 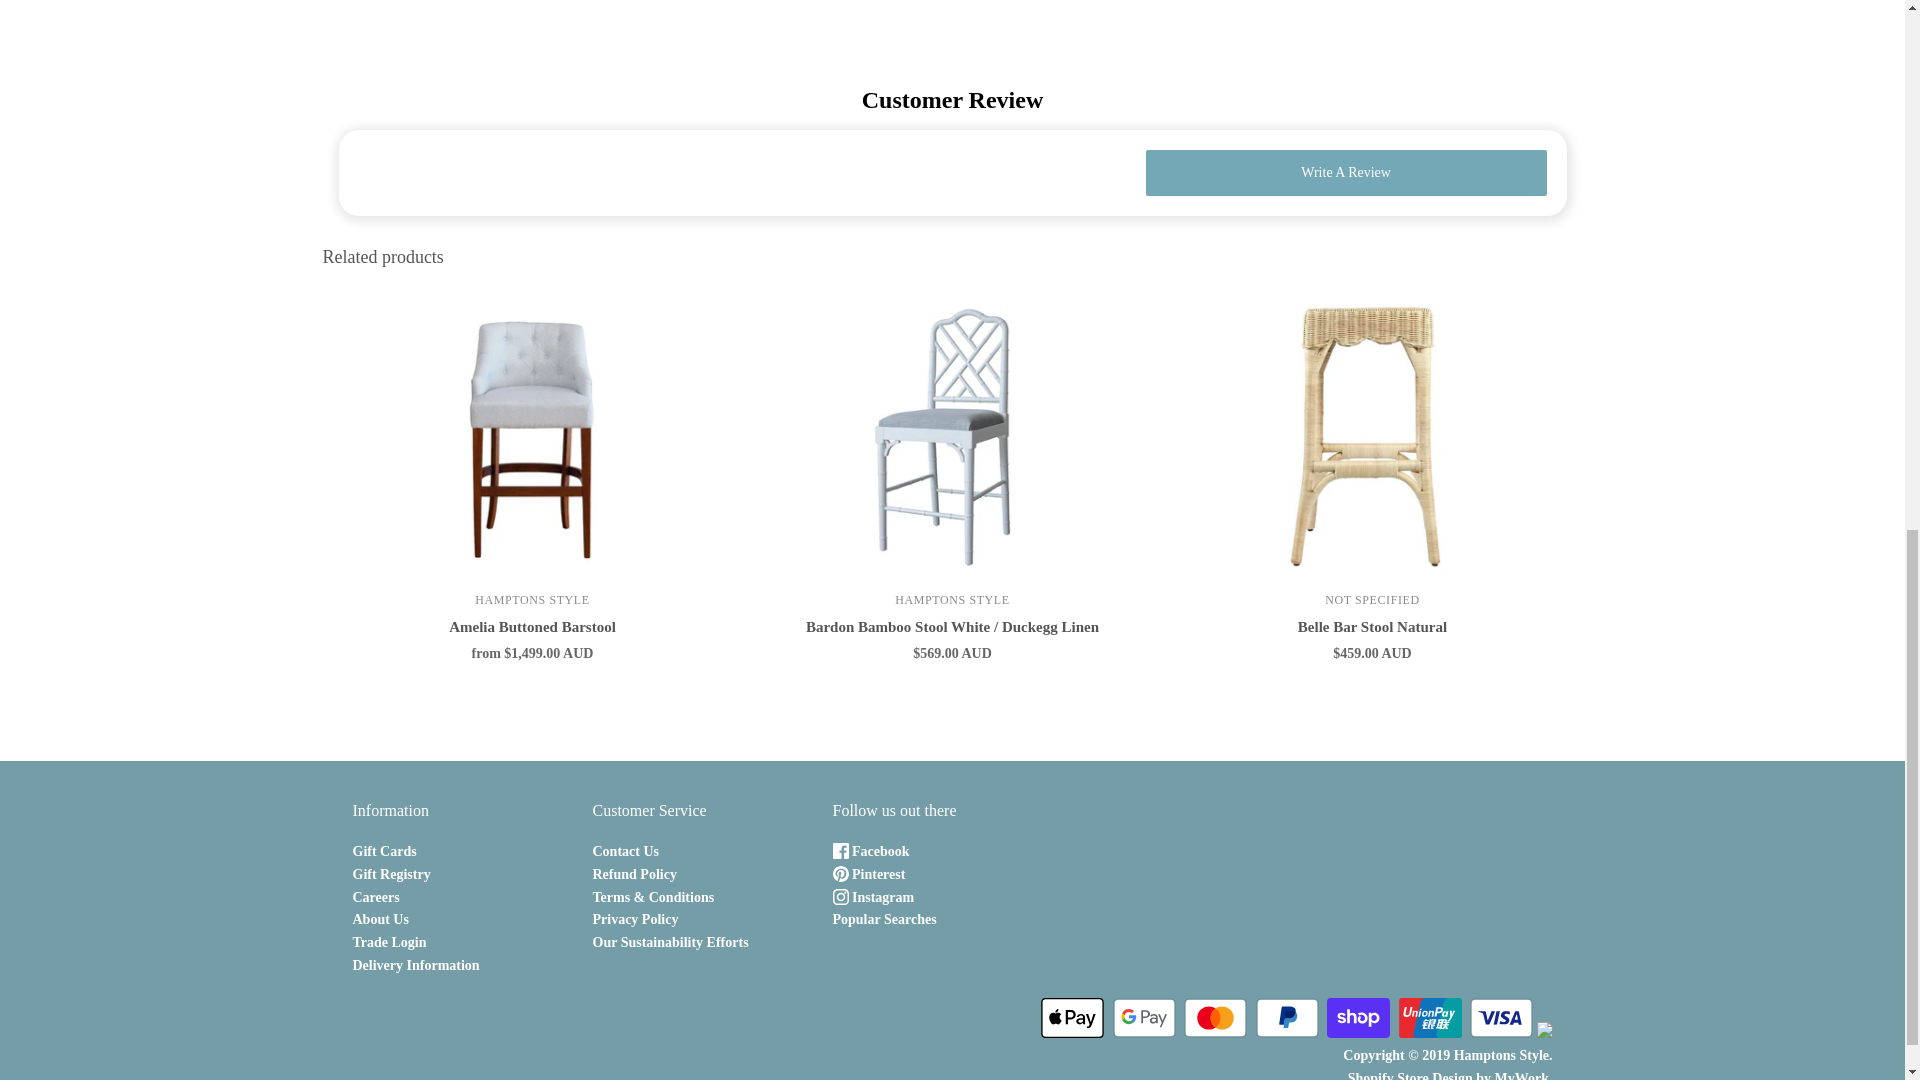 What do you see at coordinates (1371, 599) in the screenshot?
I see `Not specified` at bounding box center [1371, 599].